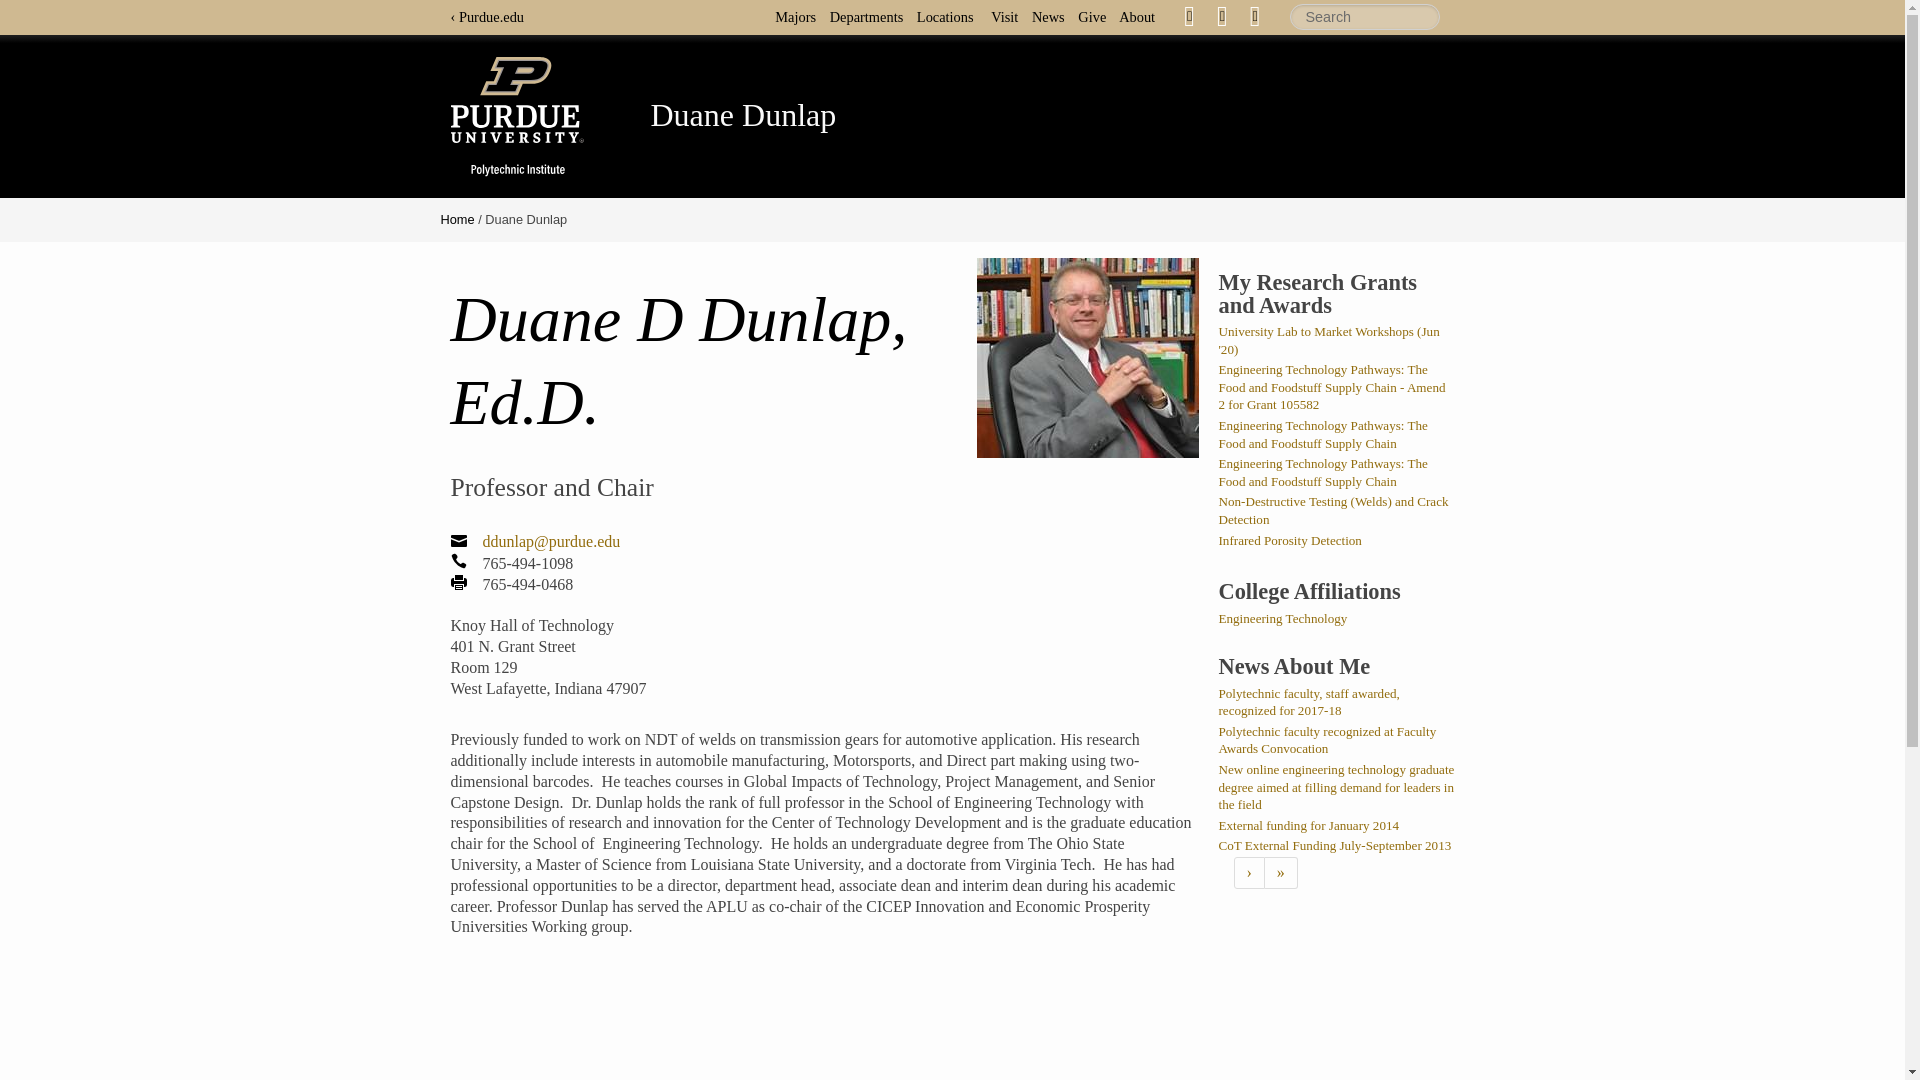 The width and height of the screenshot is (1920, 1080). I want to click on External funding for January 2014, so click(1308, 824).